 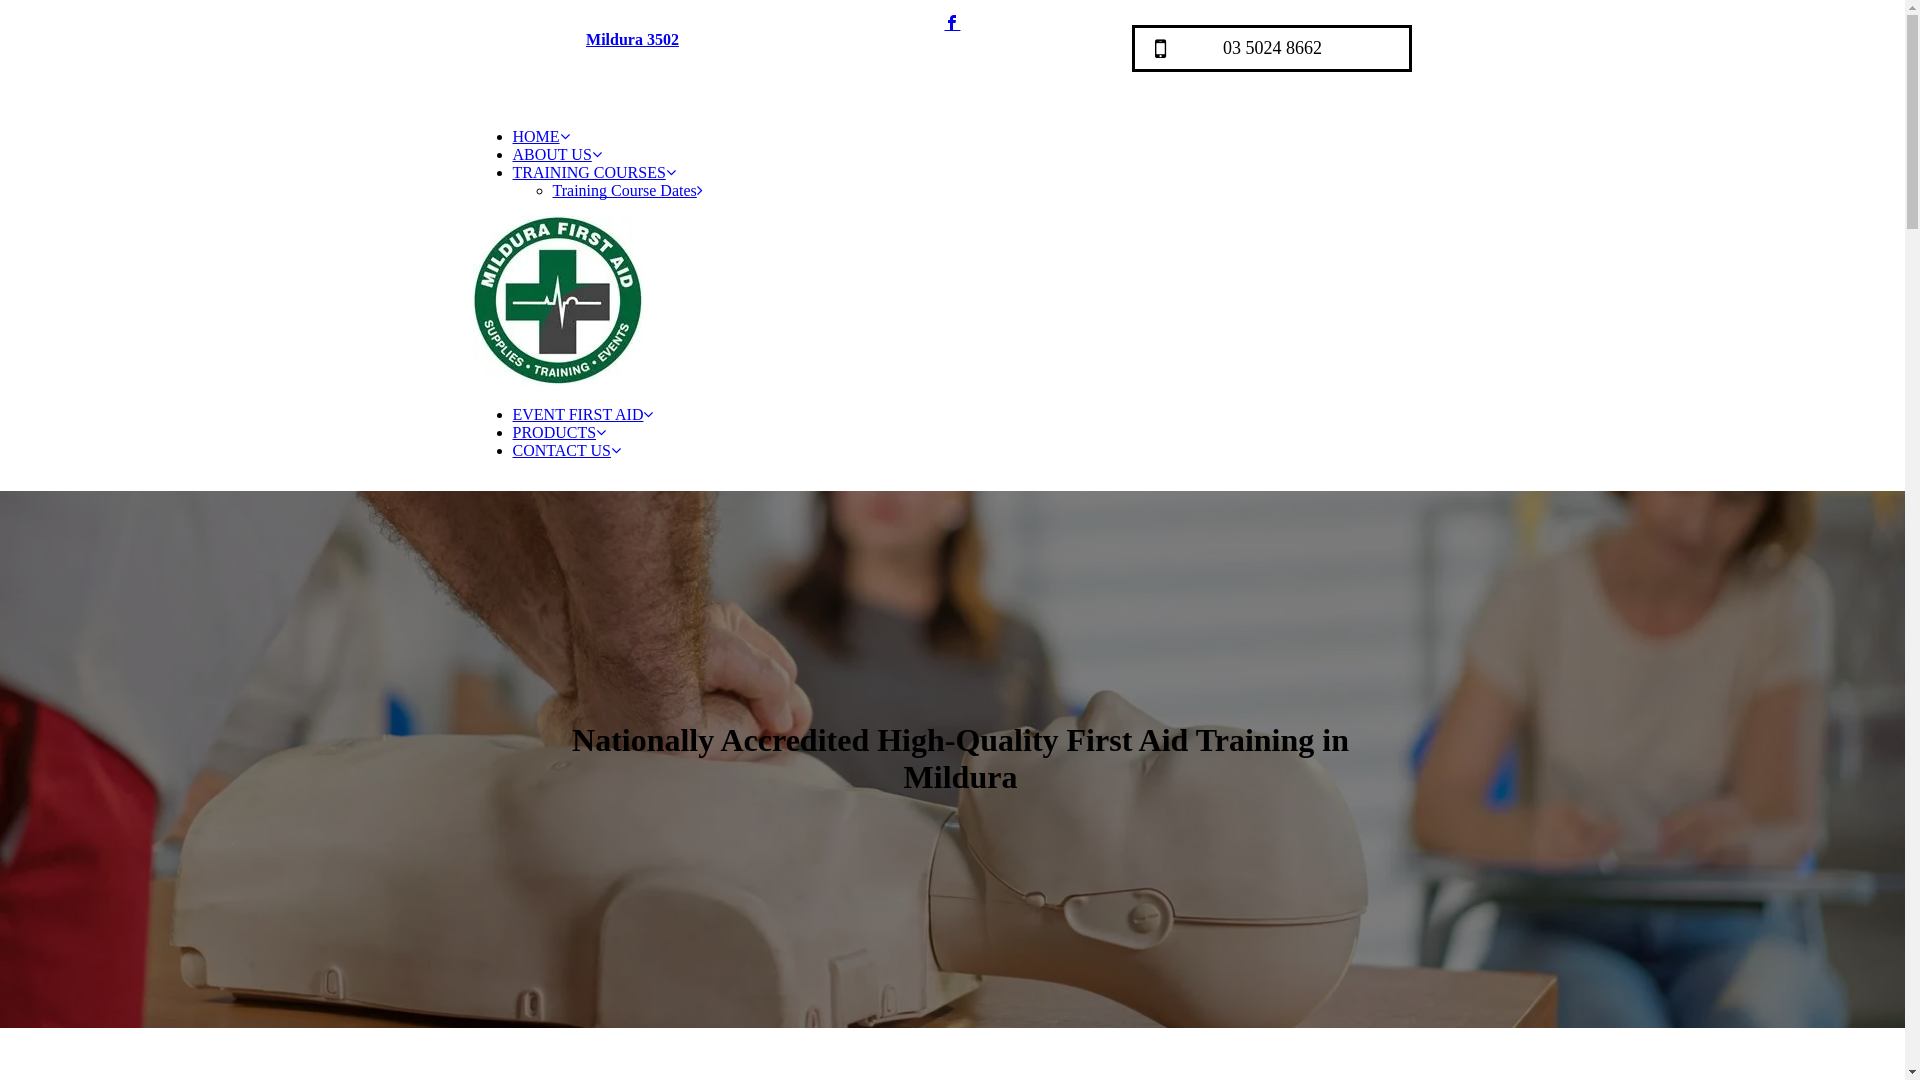 What do you see at coordinates (566, 450) in the screenshot?
I see `CONTACT US` at bounding box center [566, 450].